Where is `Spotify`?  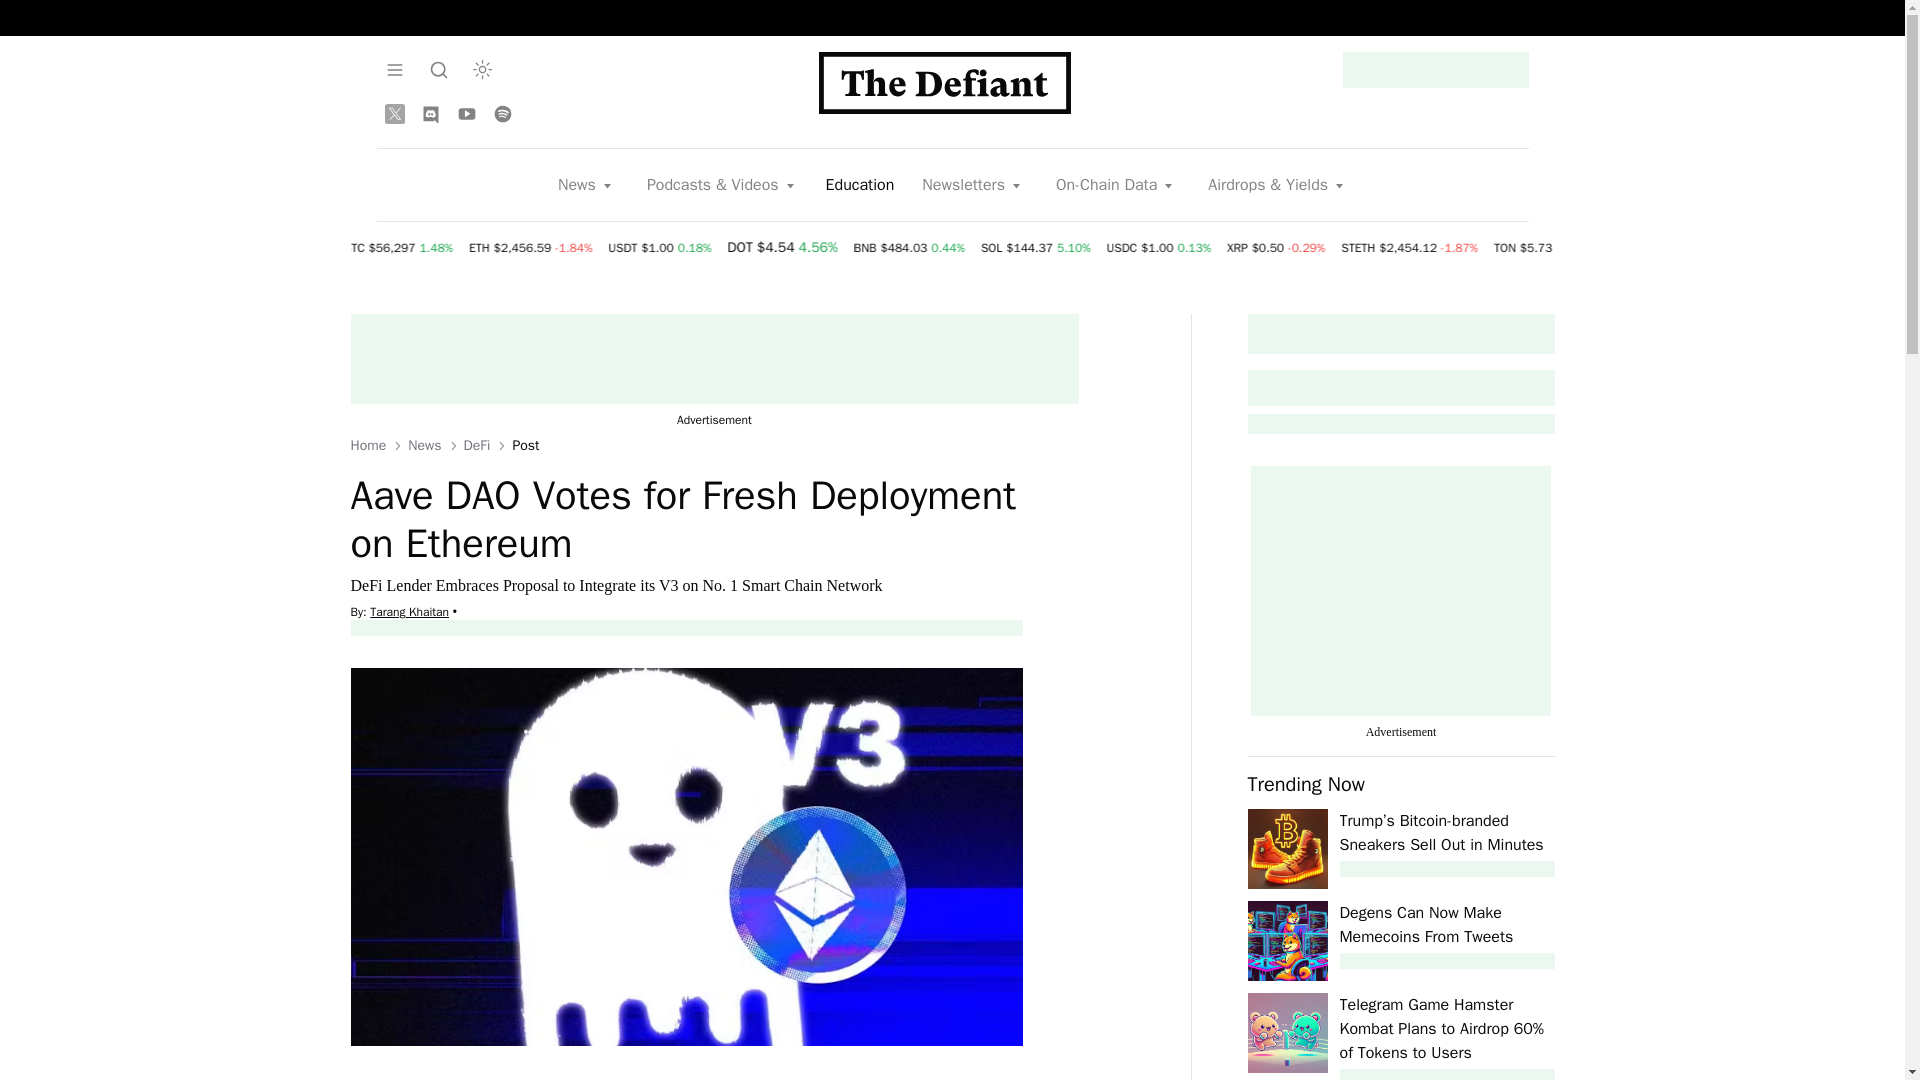 Spotify is located at coordinates (502, 114).